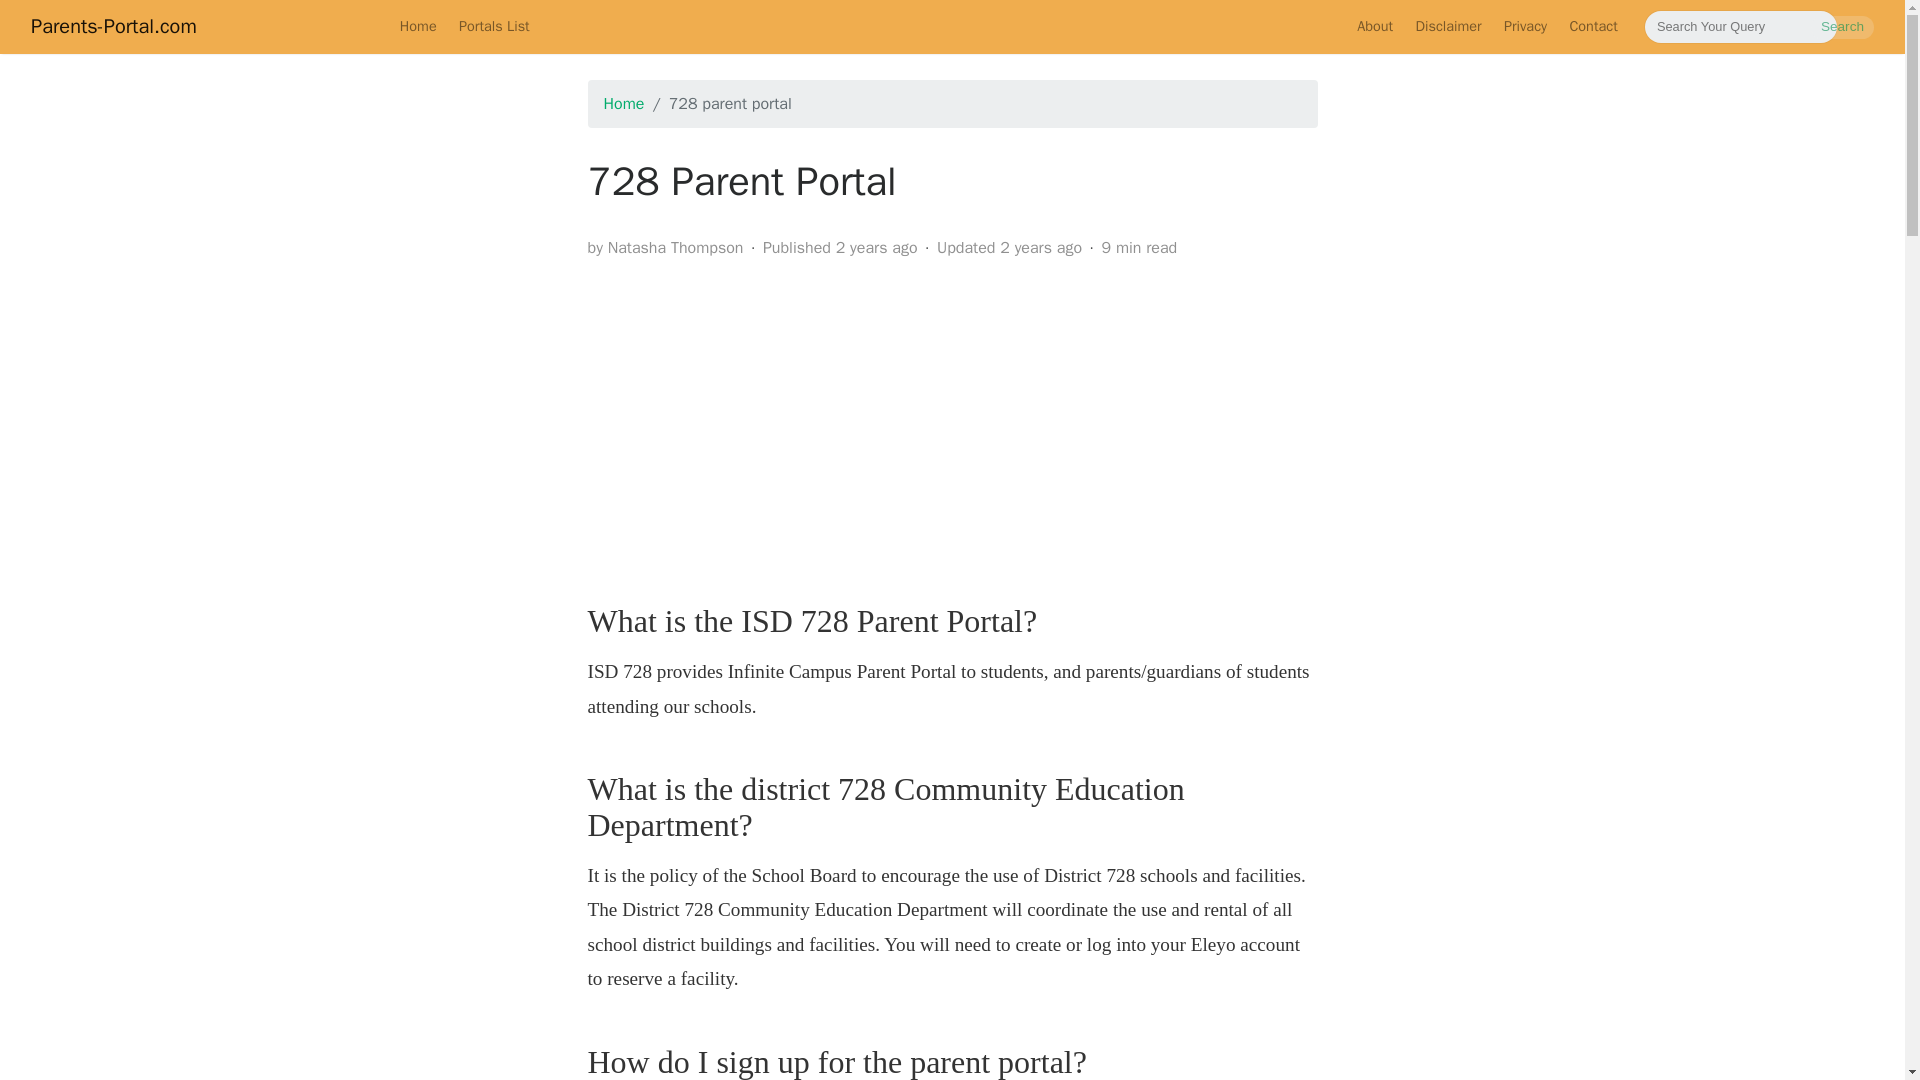 This screenshot has width=1920, height=1080. Describe the element at coordinates (1526, 26) in the screenshot. I see `Privacy` at that location.